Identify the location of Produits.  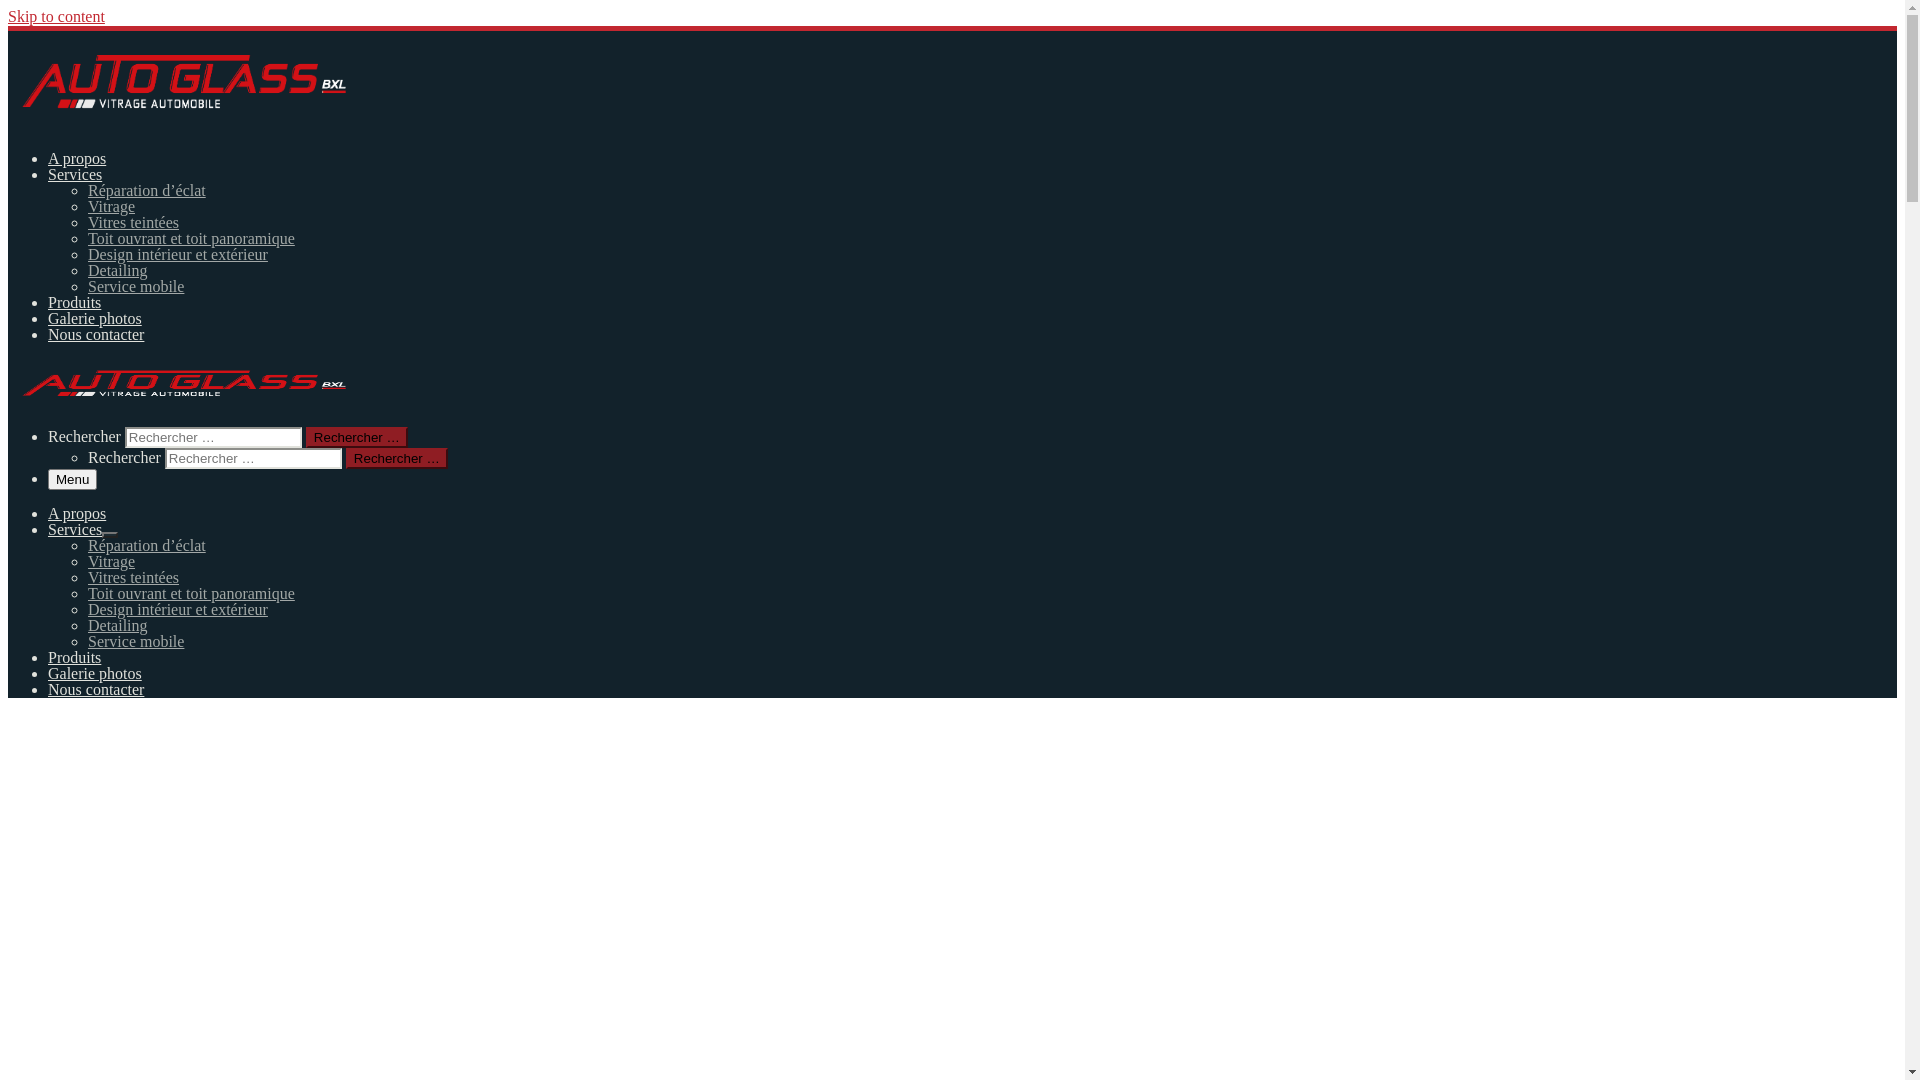
(74, 658).